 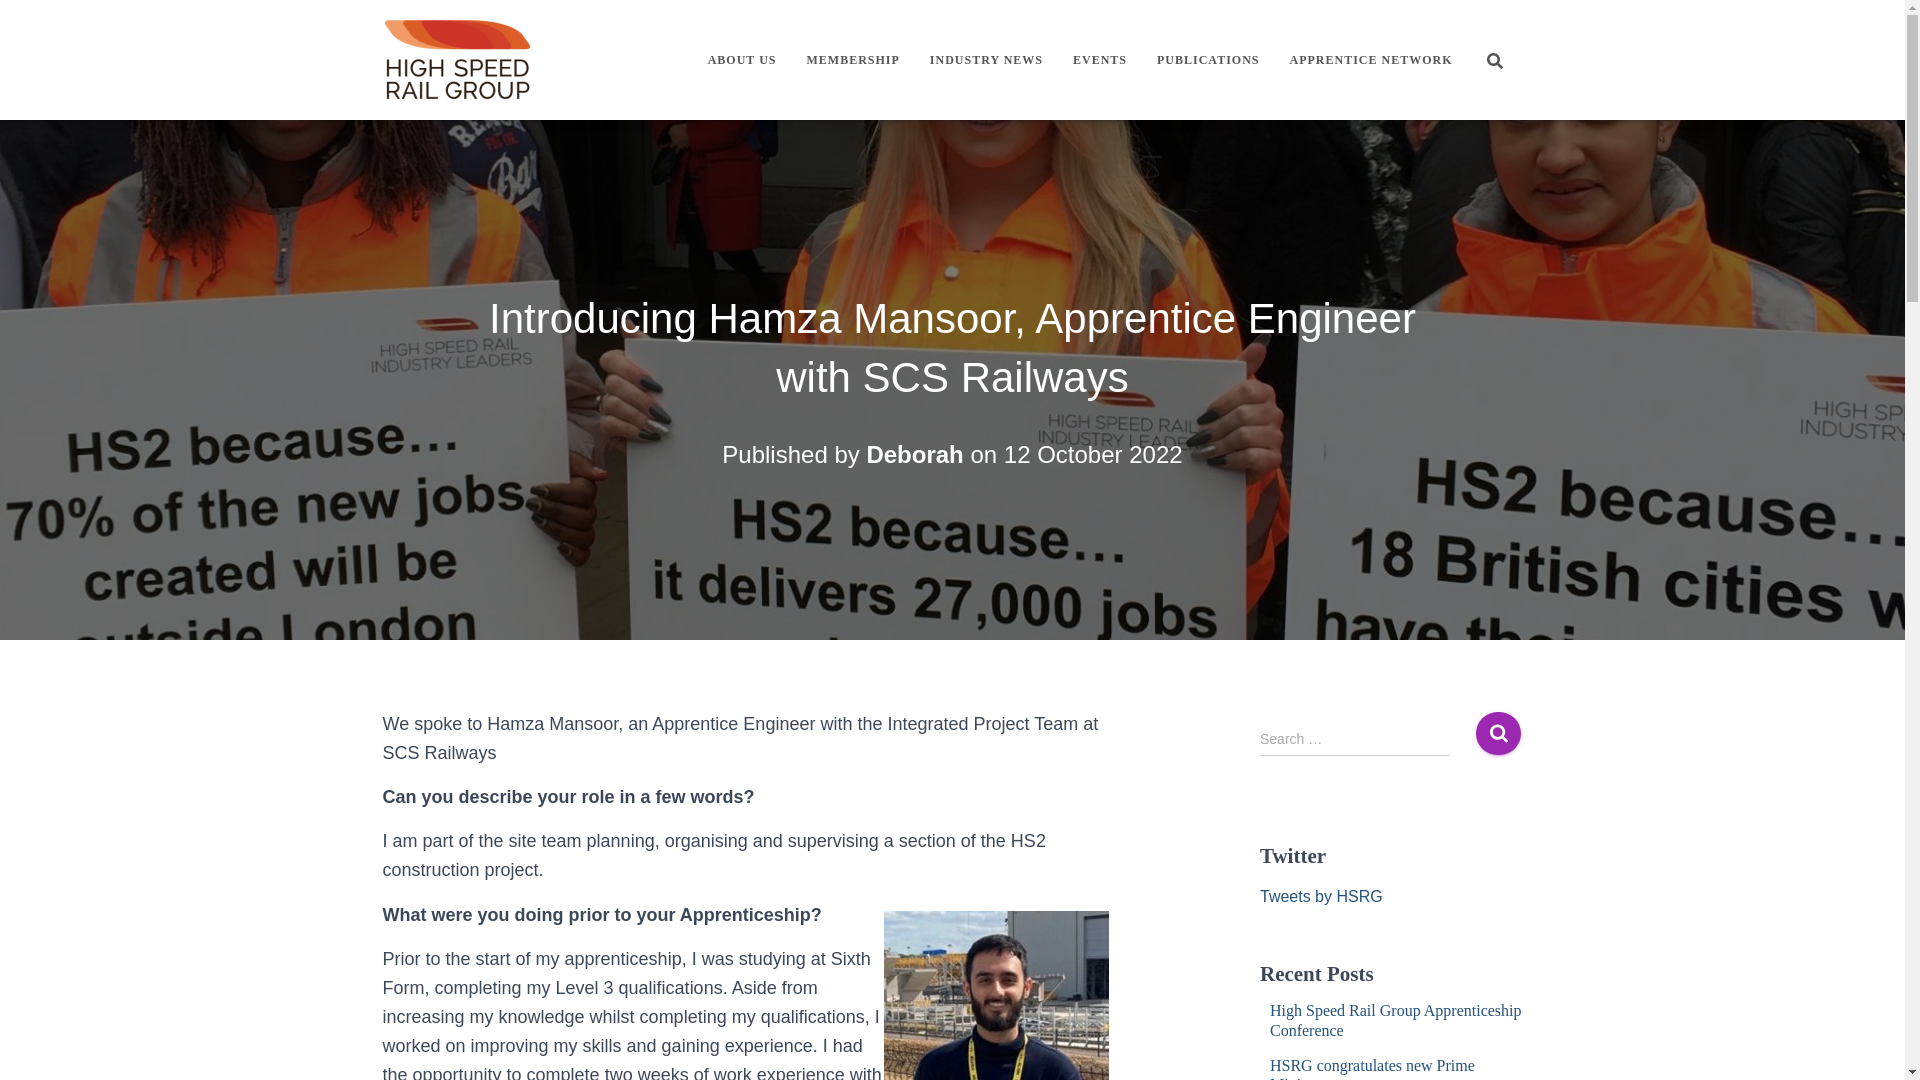 I want to click on Search, so click(x=1498, y=732).